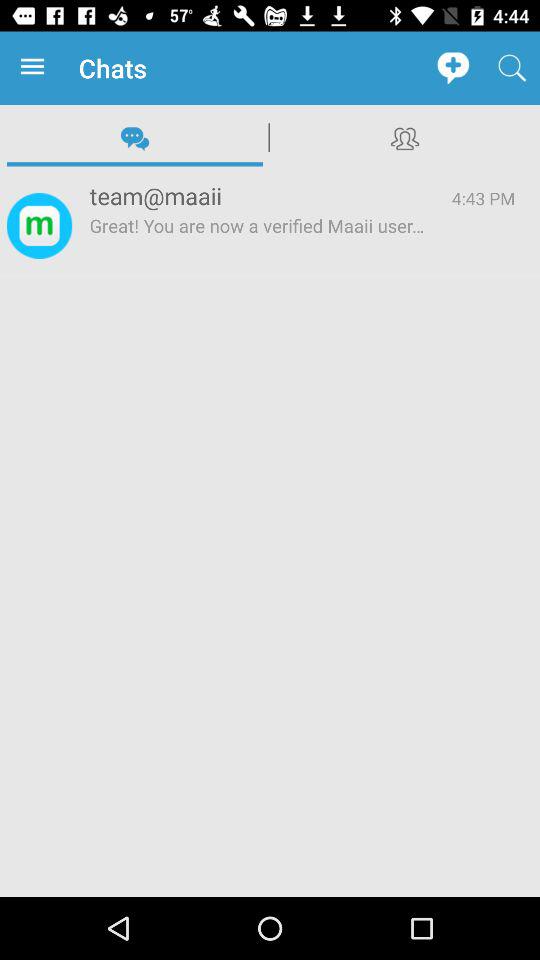  I want to click on launch app to the right of team@maaii, so click(483, 198).